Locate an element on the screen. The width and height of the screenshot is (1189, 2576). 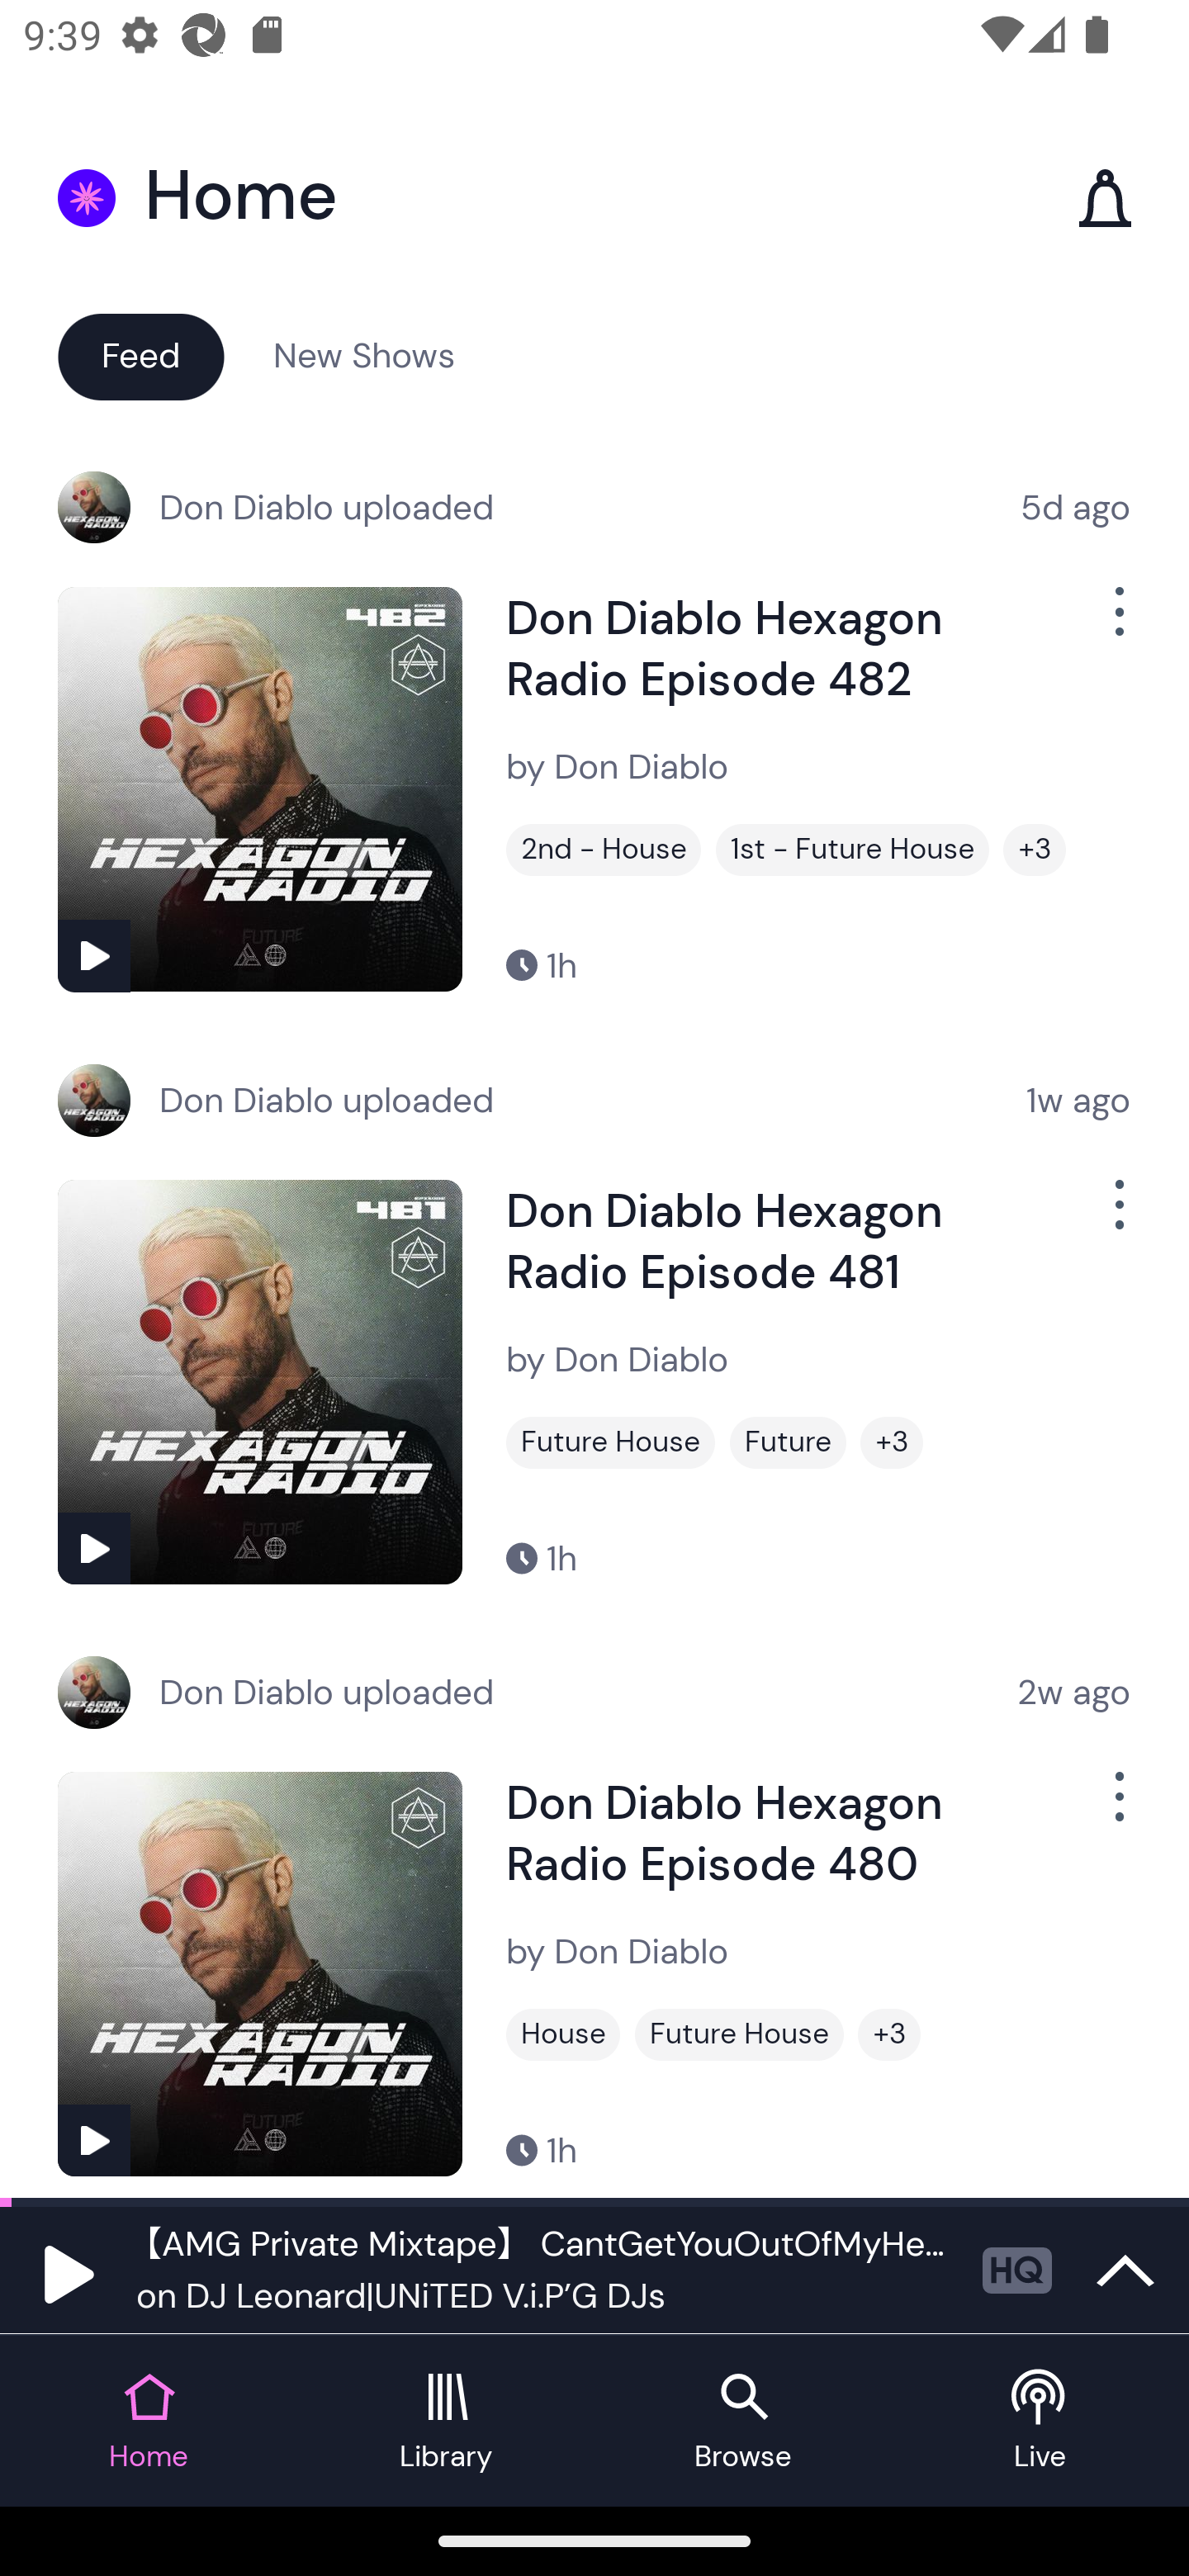
New Shows is located at coordinates (364, 355).